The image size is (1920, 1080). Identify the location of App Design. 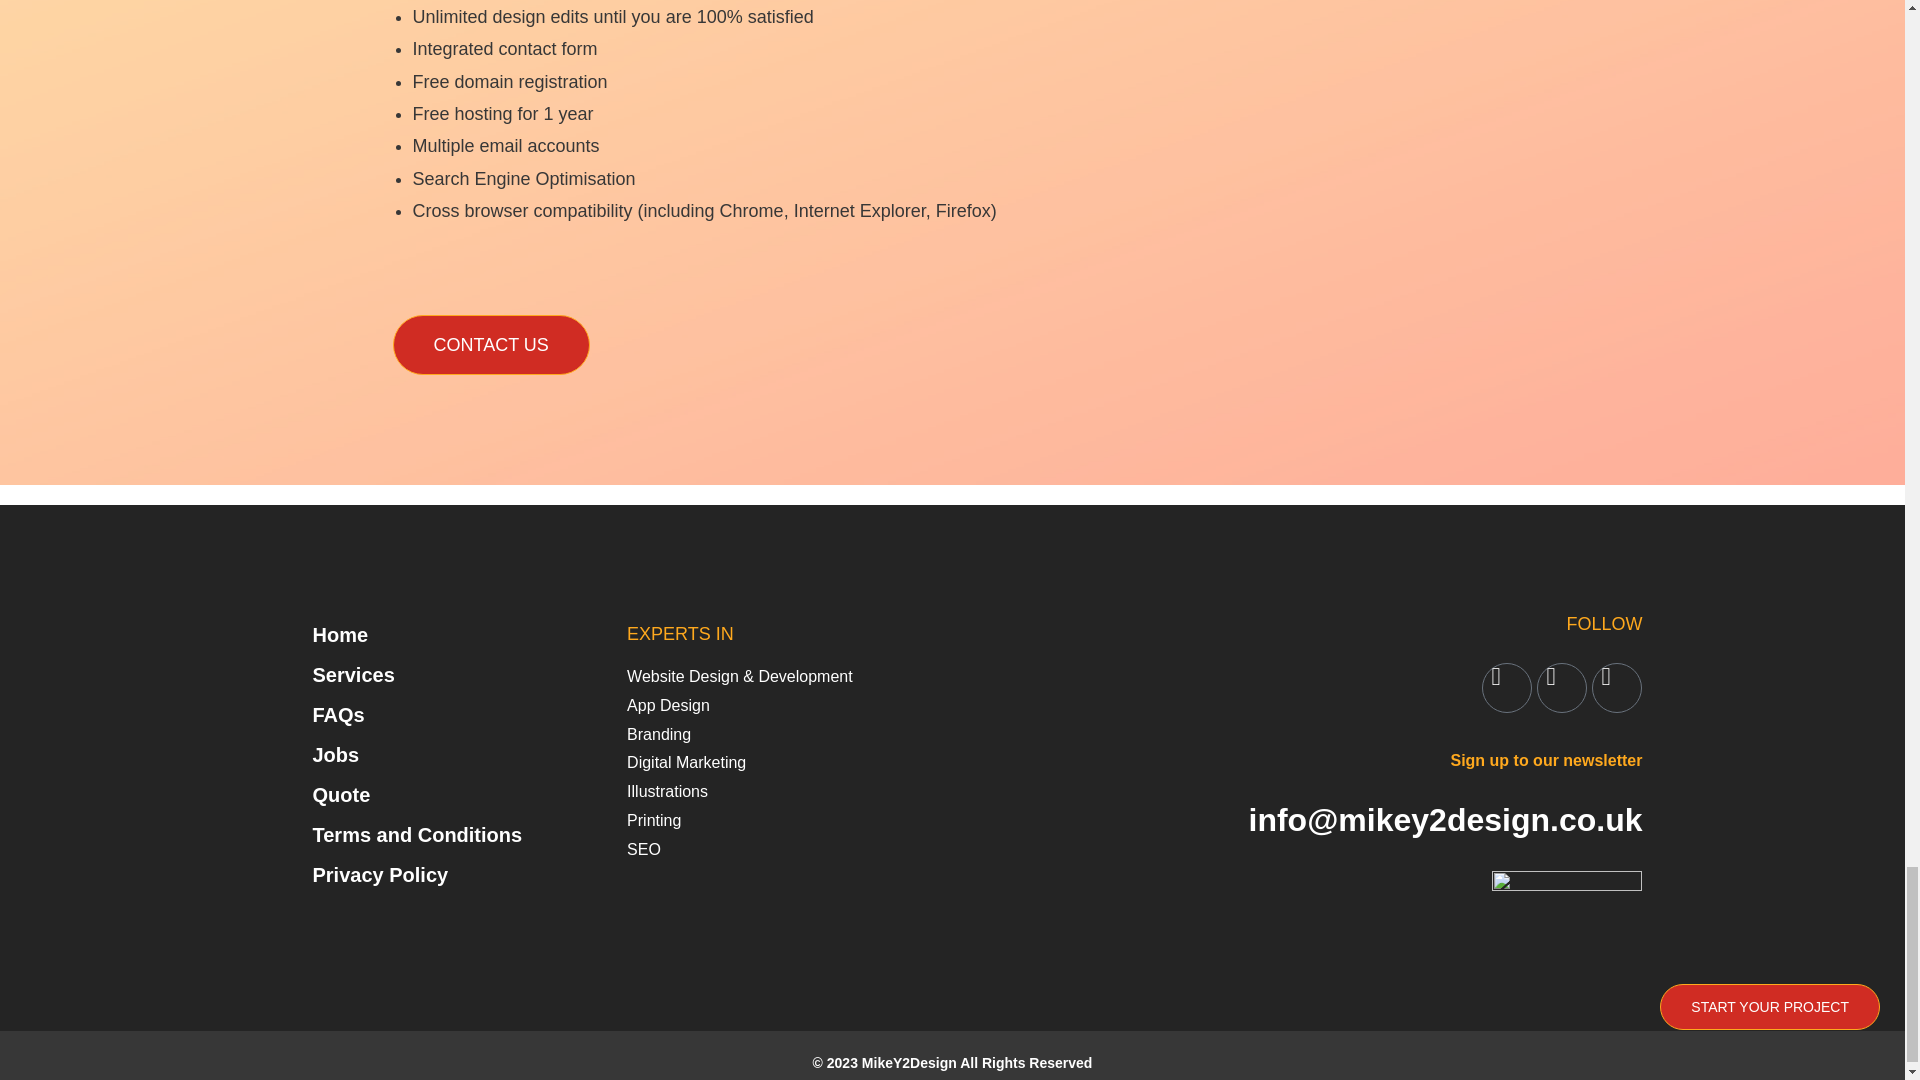
(782, 706).